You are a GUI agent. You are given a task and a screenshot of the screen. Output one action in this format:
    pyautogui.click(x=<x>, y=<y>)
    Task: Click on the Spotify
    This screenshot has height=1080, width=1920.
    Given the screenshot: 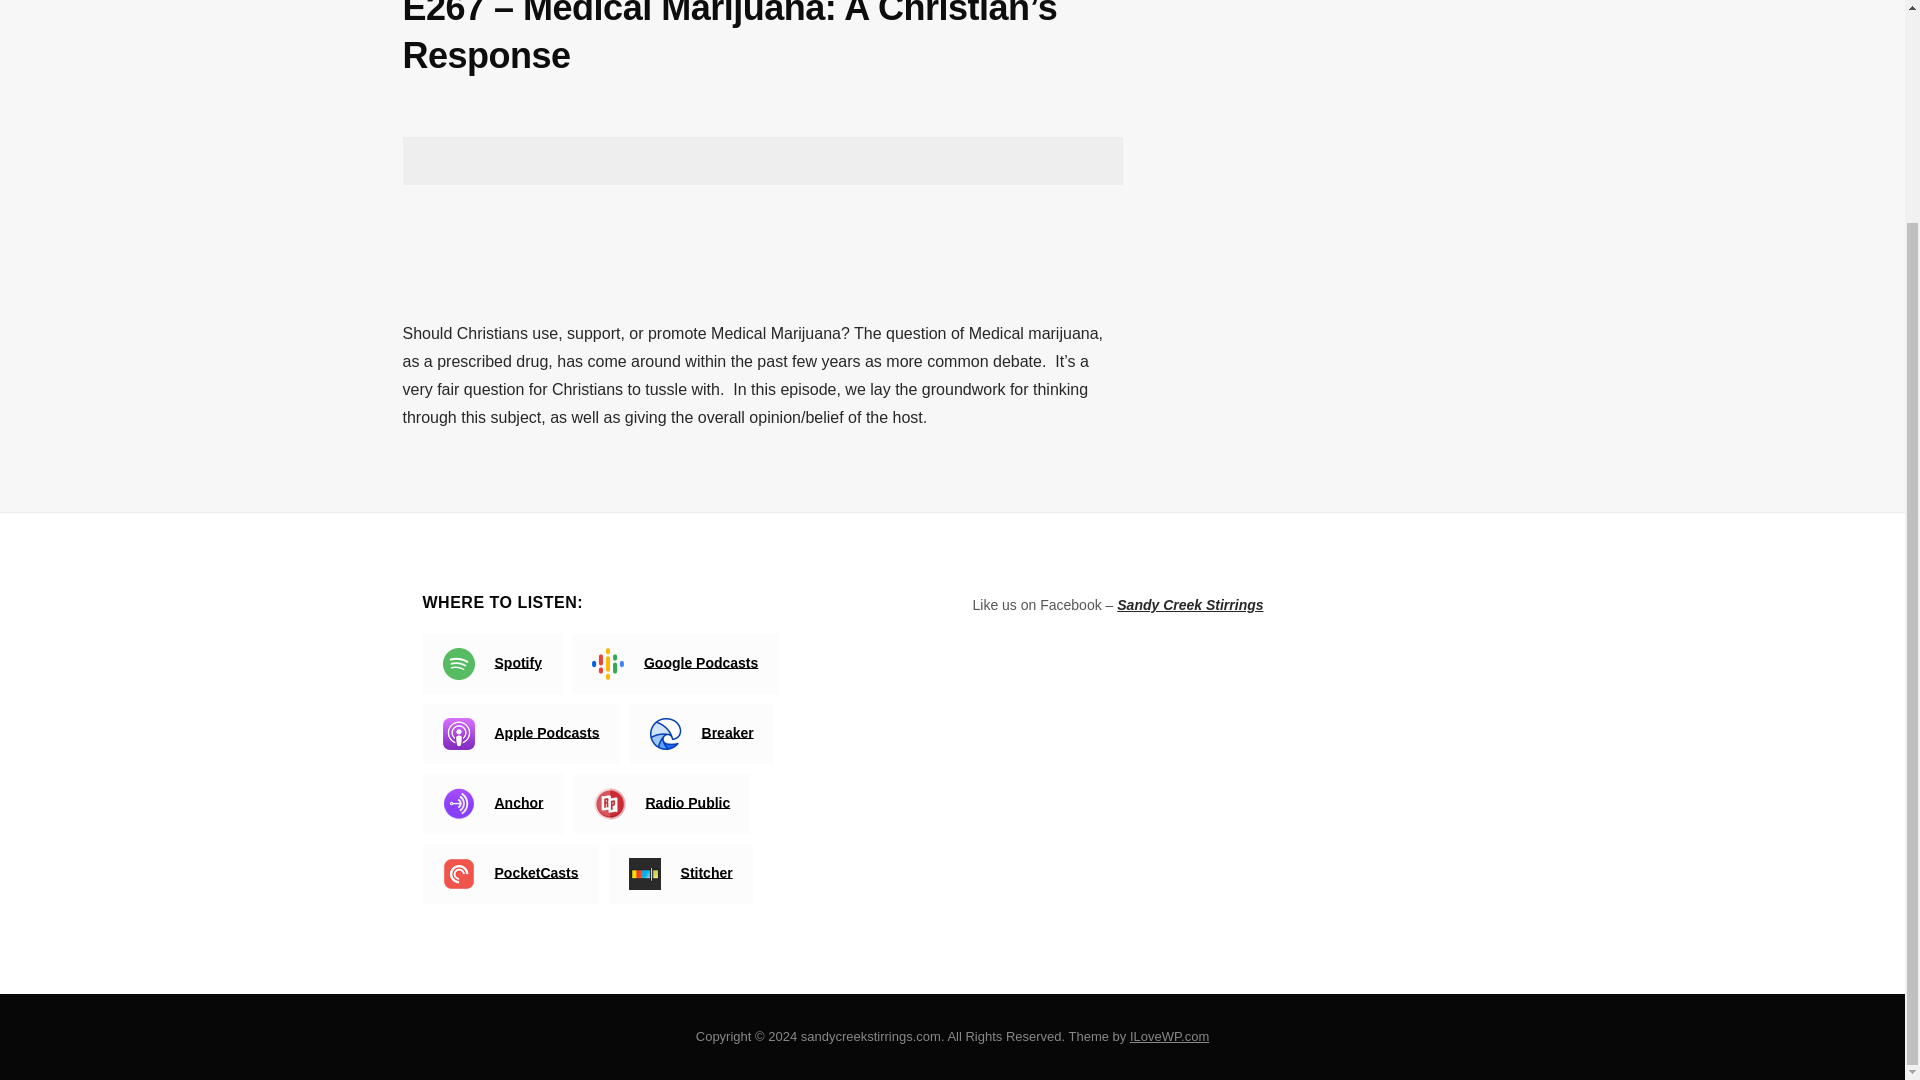 What is the action you would take?
    pyautogui.click(x=491, y=664)
    